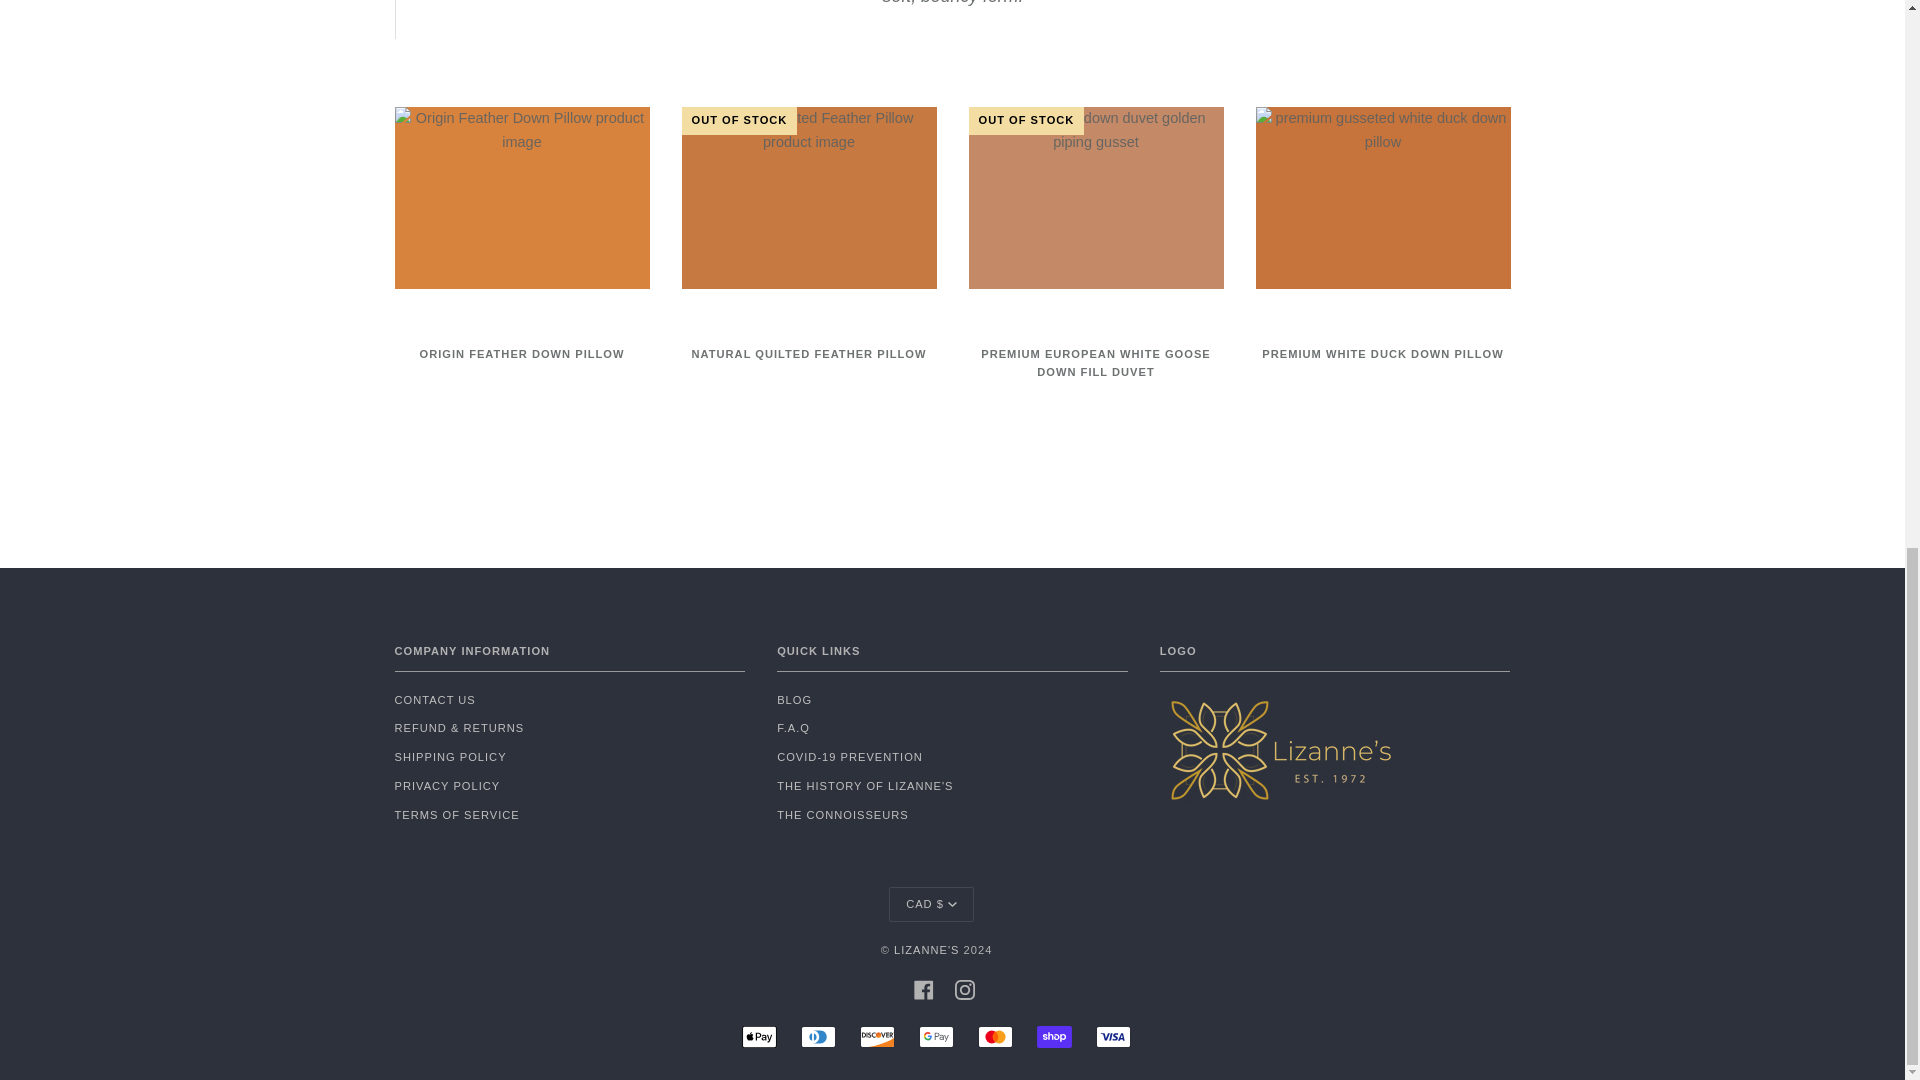 This screenshot has width=1920, height=1080. Describe the element at coordinates (964, 988) in the screenshot. I see `Instagram` at that location.